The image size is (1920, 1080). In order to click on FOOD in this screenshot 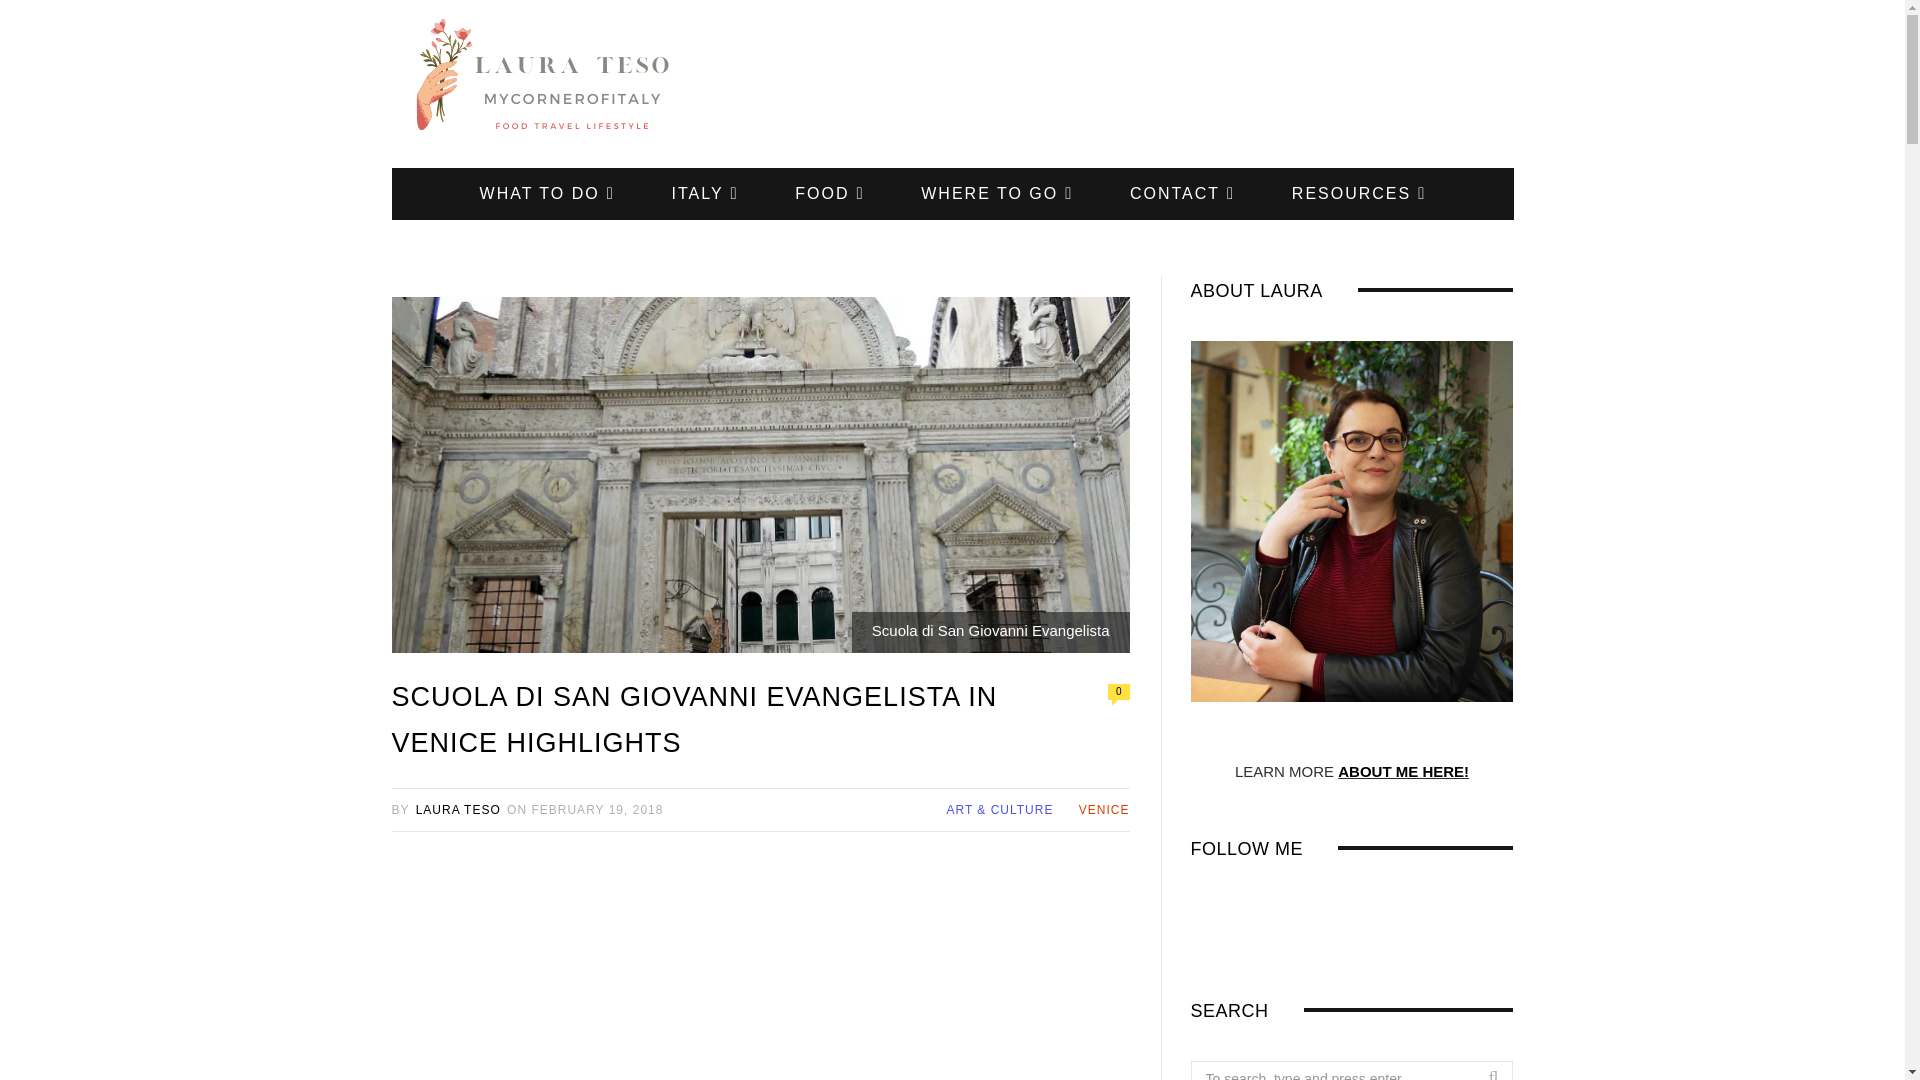, I will do `click(830, 194)`.